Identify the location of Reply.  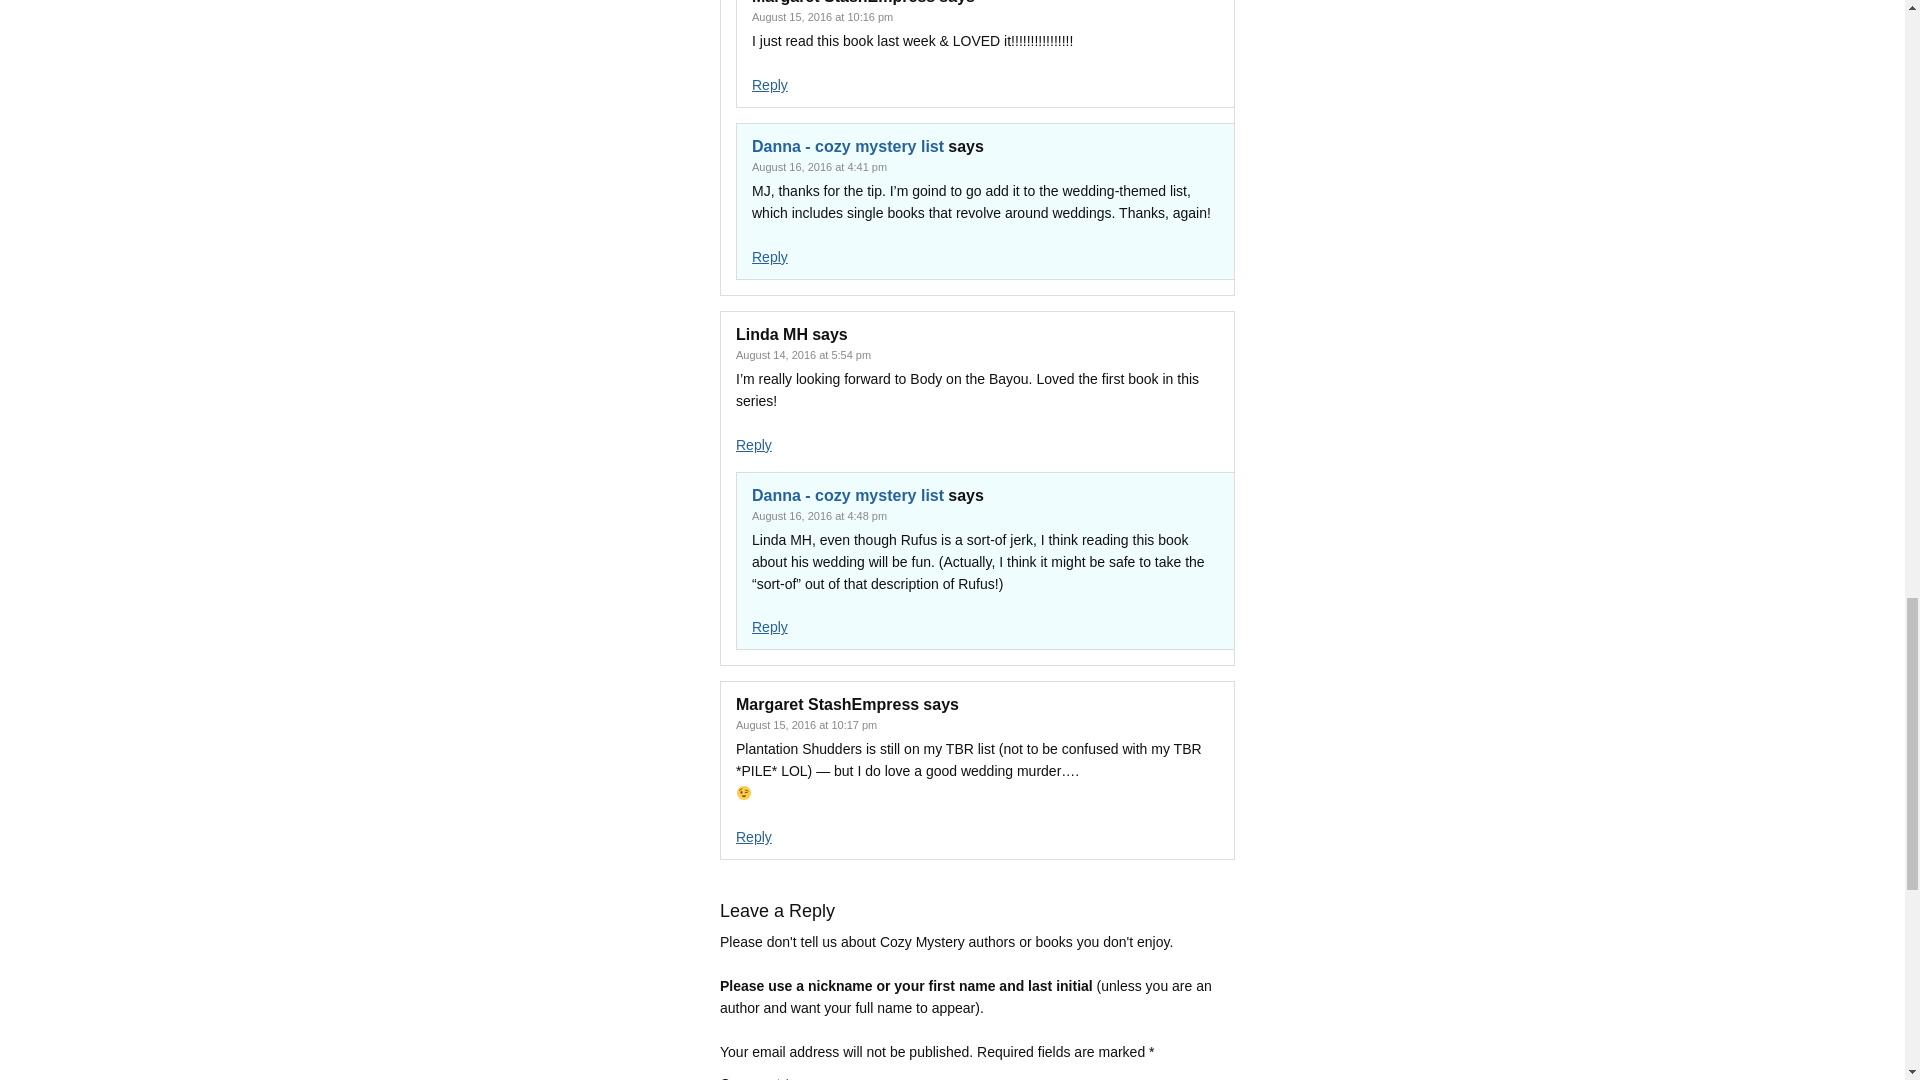
(770, 256).